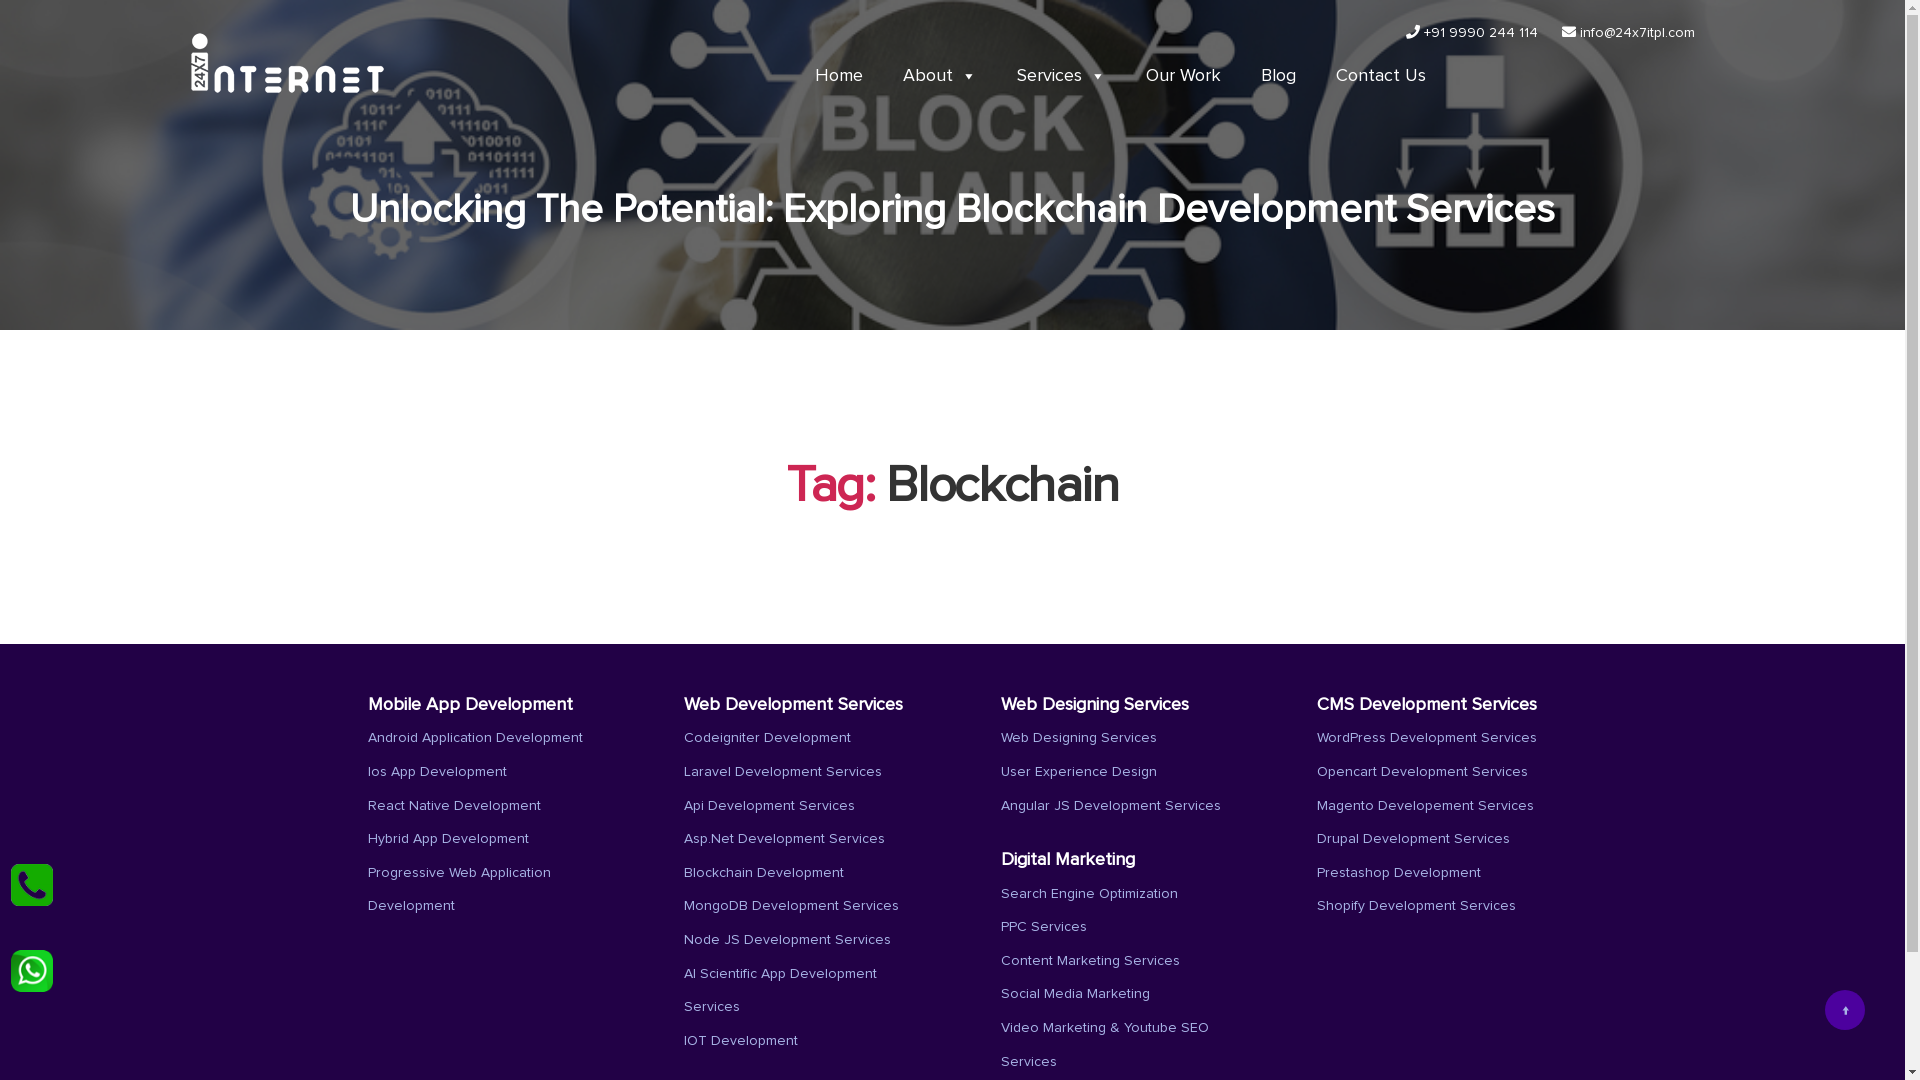  What do you see at coordinates (783, 772) in the screenshot?
I see `Laravel Development Services` at bounding box center [783, 772].